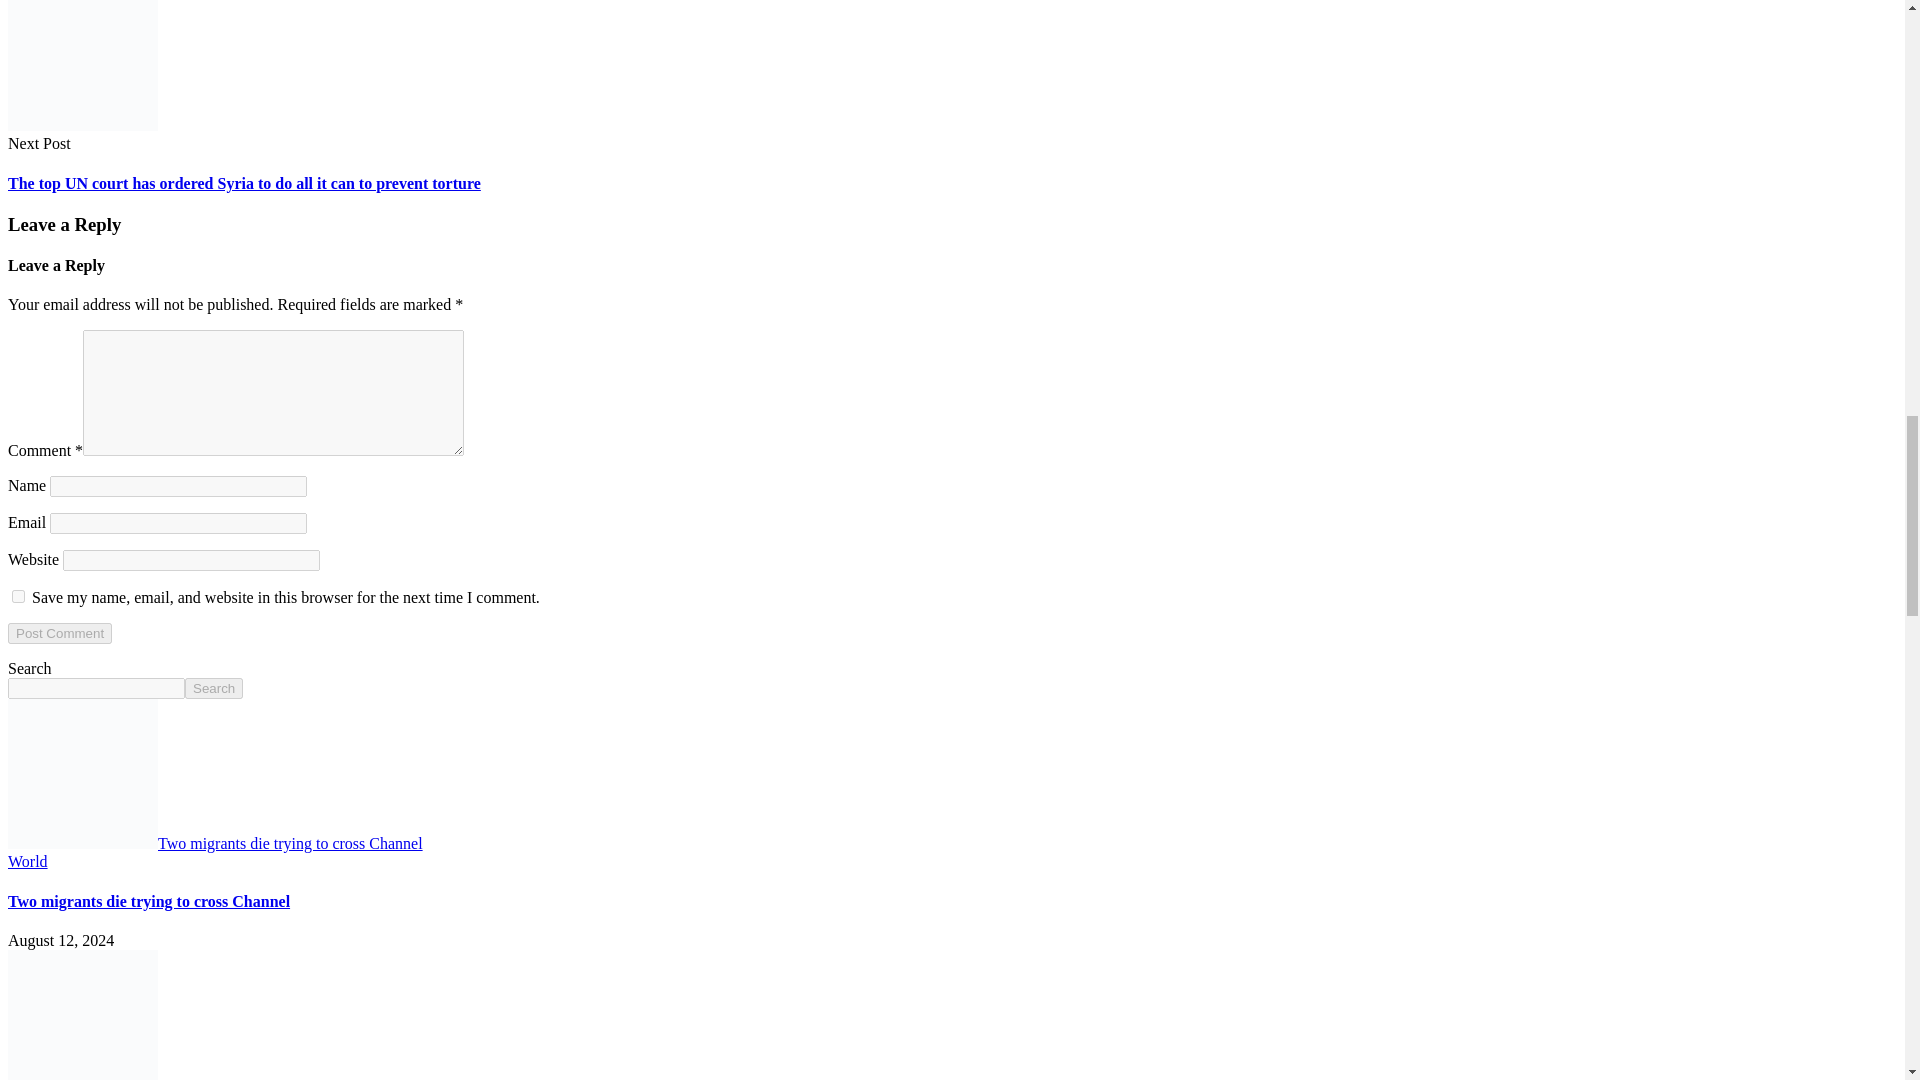 This screenshot has height=1080, width=1920. I want to click on yes, so click(18, 596).